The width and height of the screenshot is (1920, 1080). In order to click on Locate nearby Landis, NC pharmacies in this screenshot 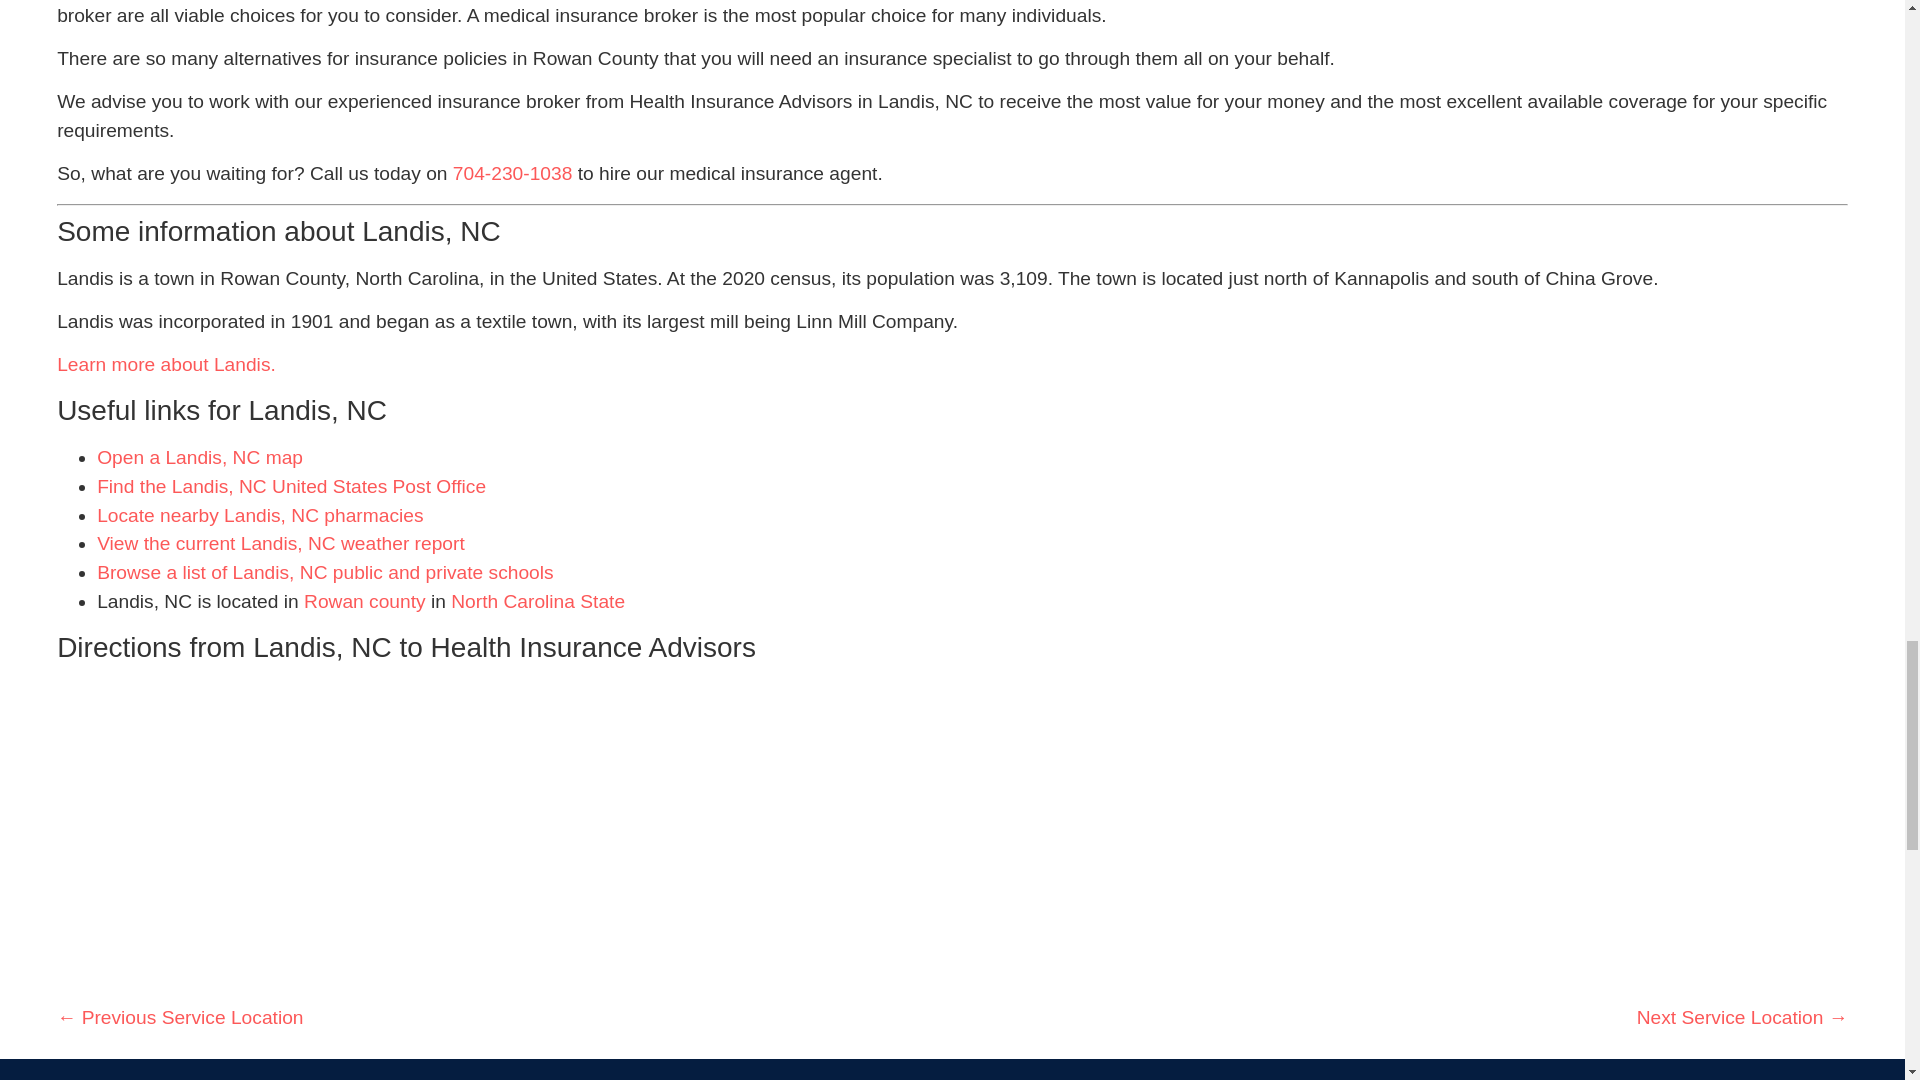, I will do `click(260, 515)`.